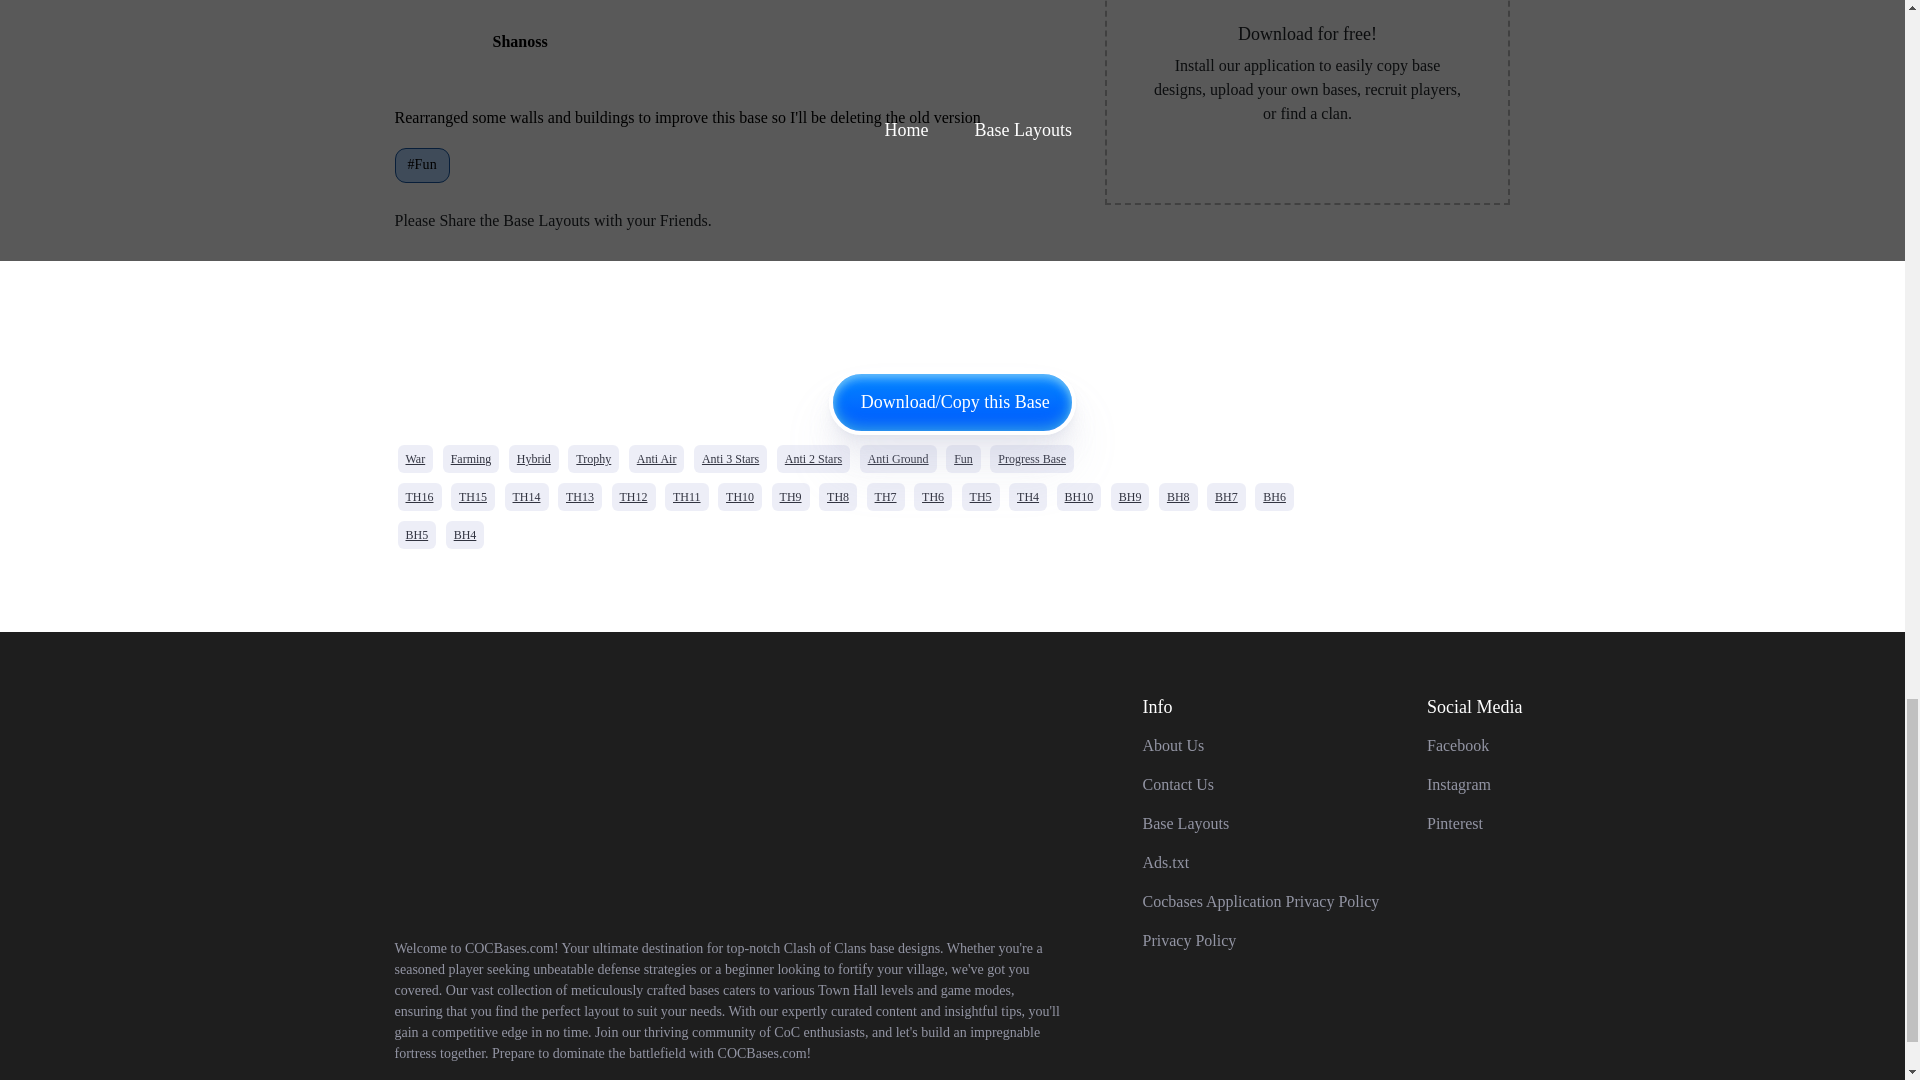  Describe the element at coordinates (580, 496) in the screenshot. I see `TH13` at that location.